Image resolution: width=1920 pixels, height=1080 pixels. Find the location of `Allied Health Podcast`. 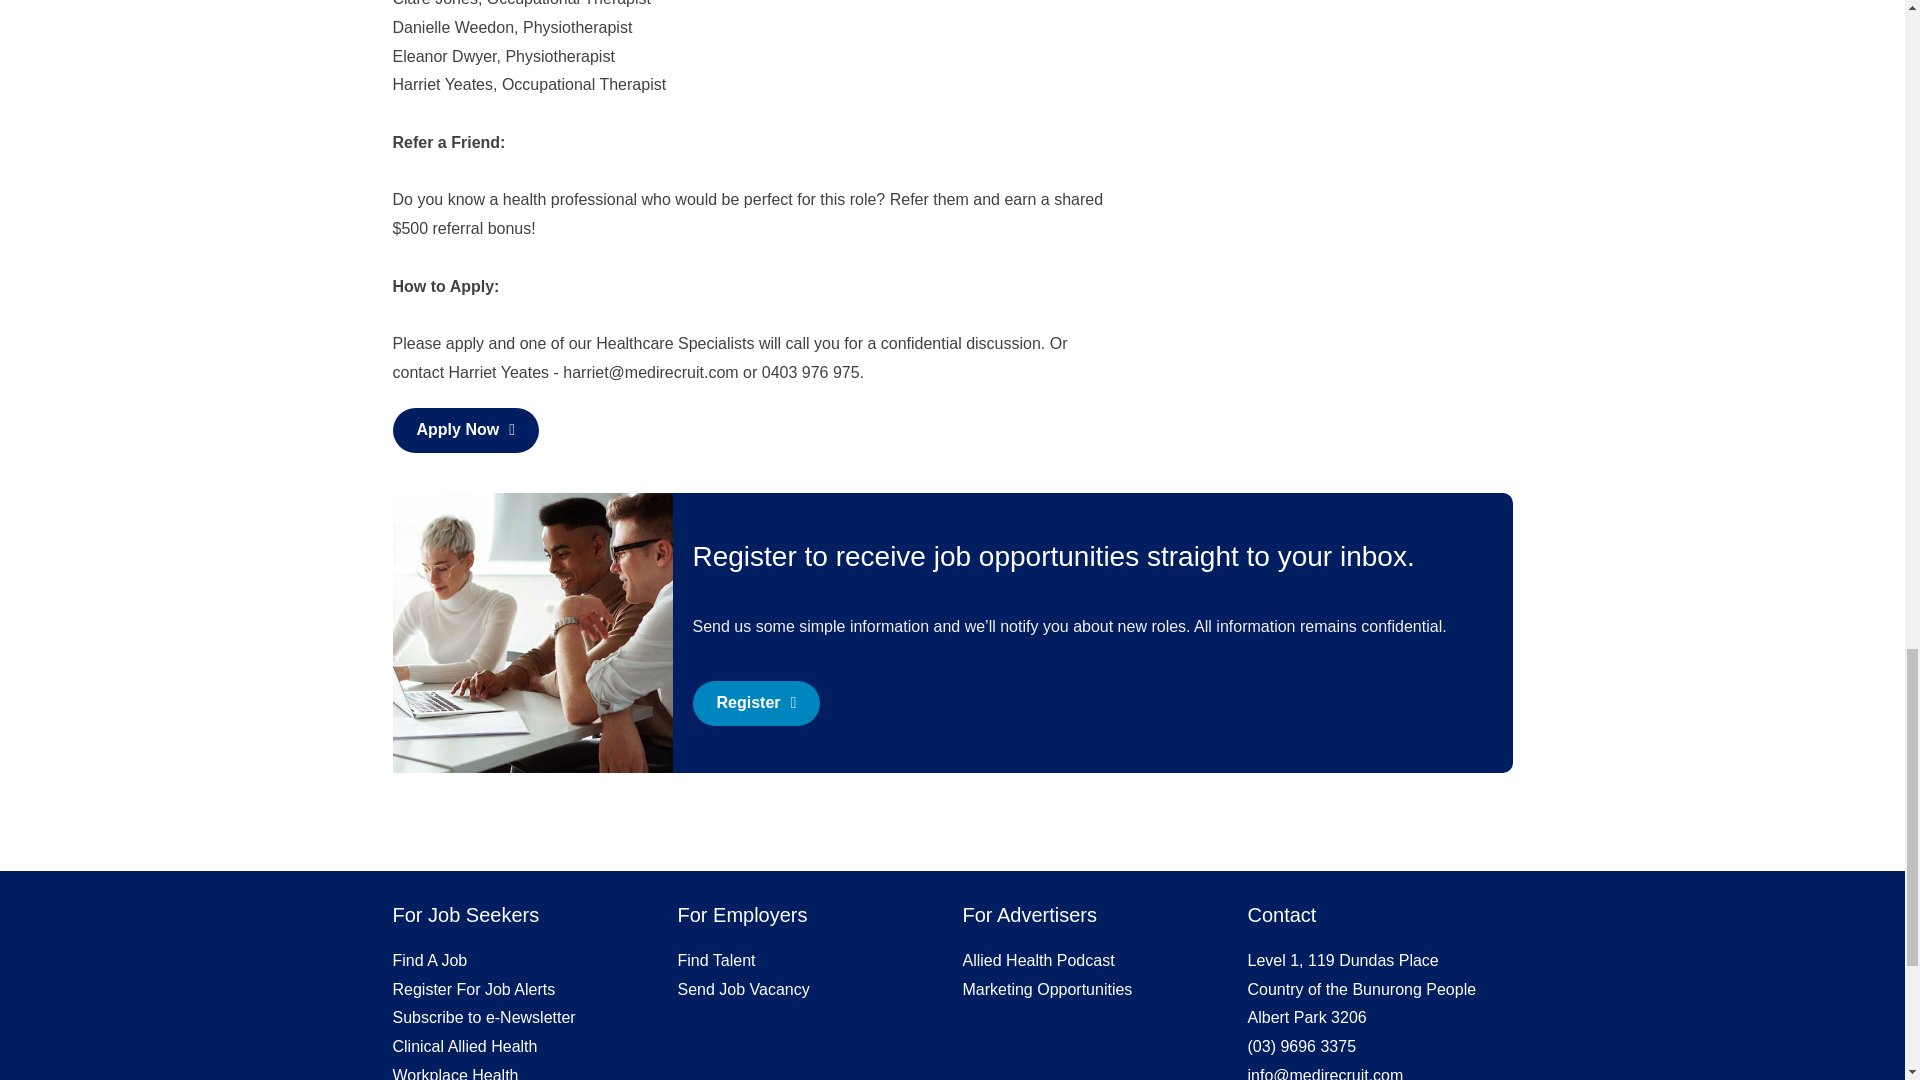

Allied Health Podcast is located at coordinates (1037, 960).